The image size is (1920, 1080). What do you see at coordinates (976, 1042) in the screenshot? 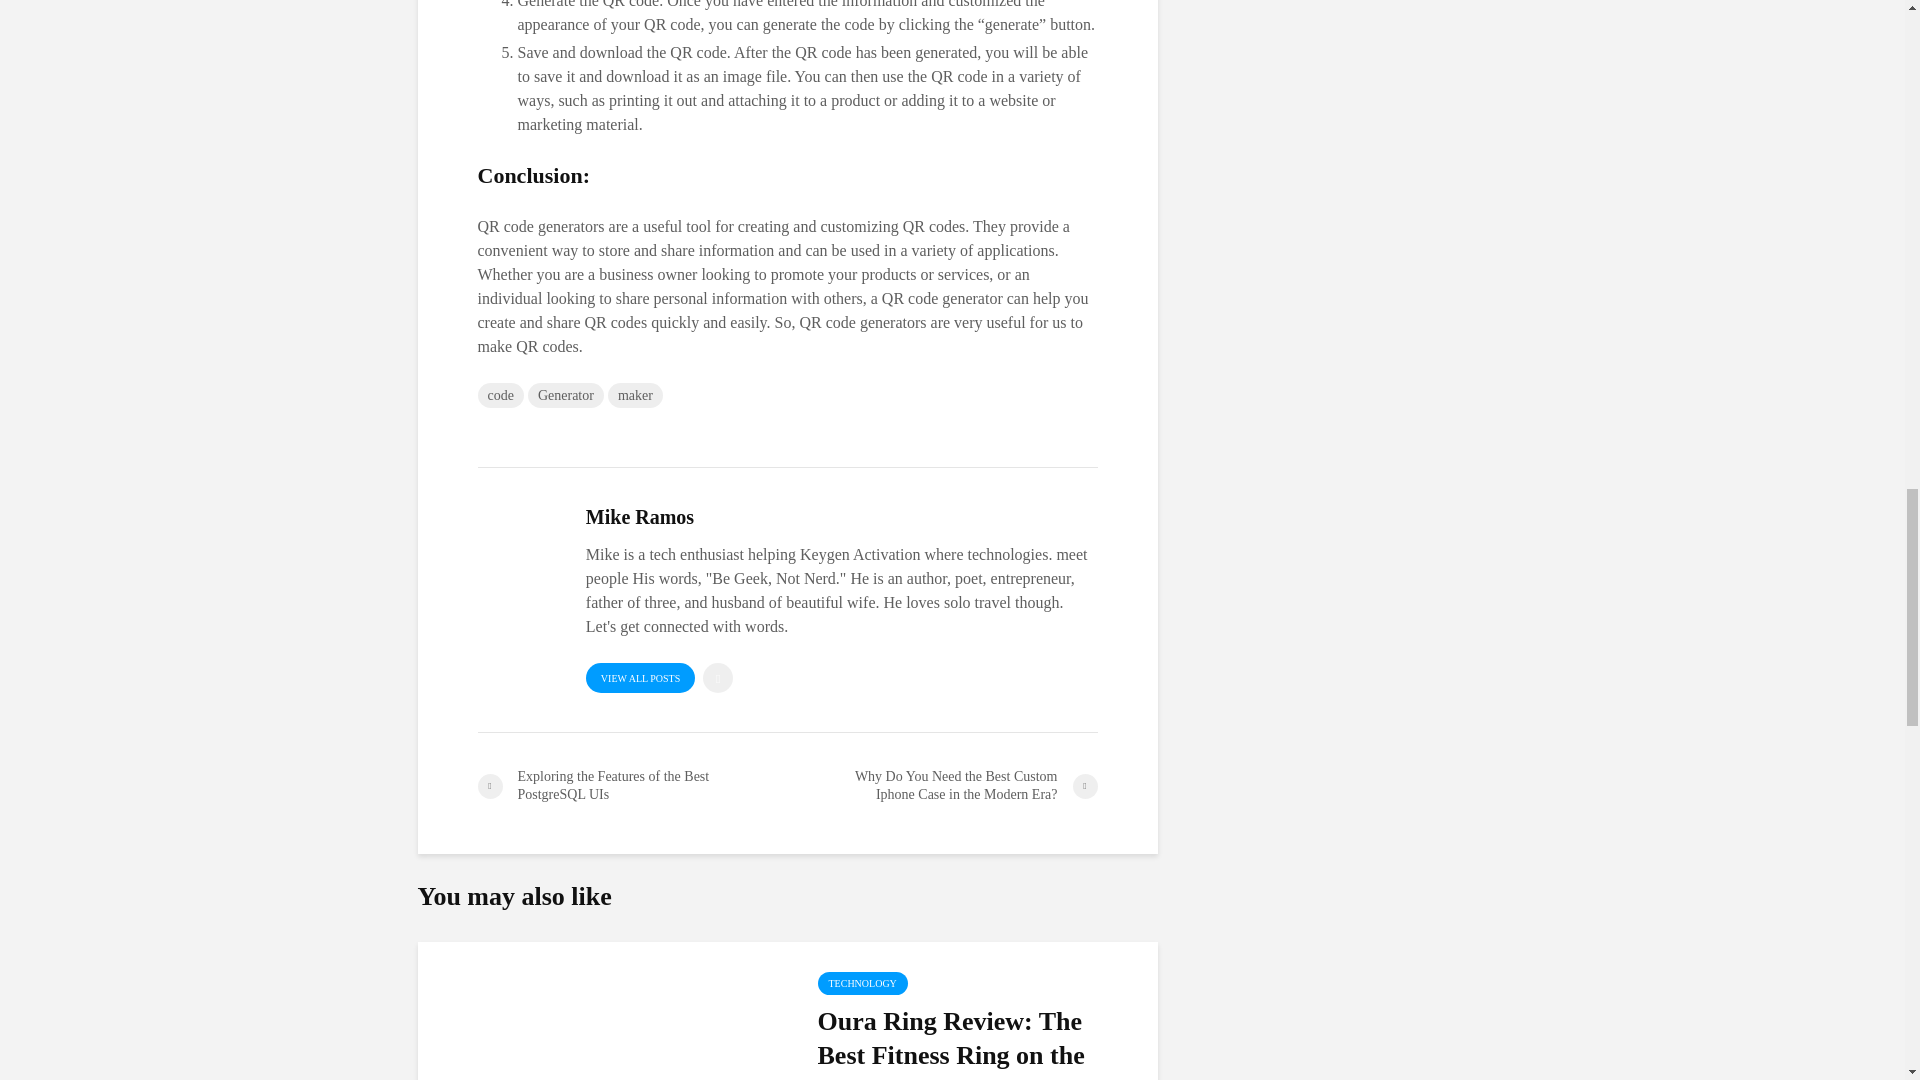
I see `Oura Ring Review: The Best Fitness Ring on the Market` at bounding box center [976, 1042].